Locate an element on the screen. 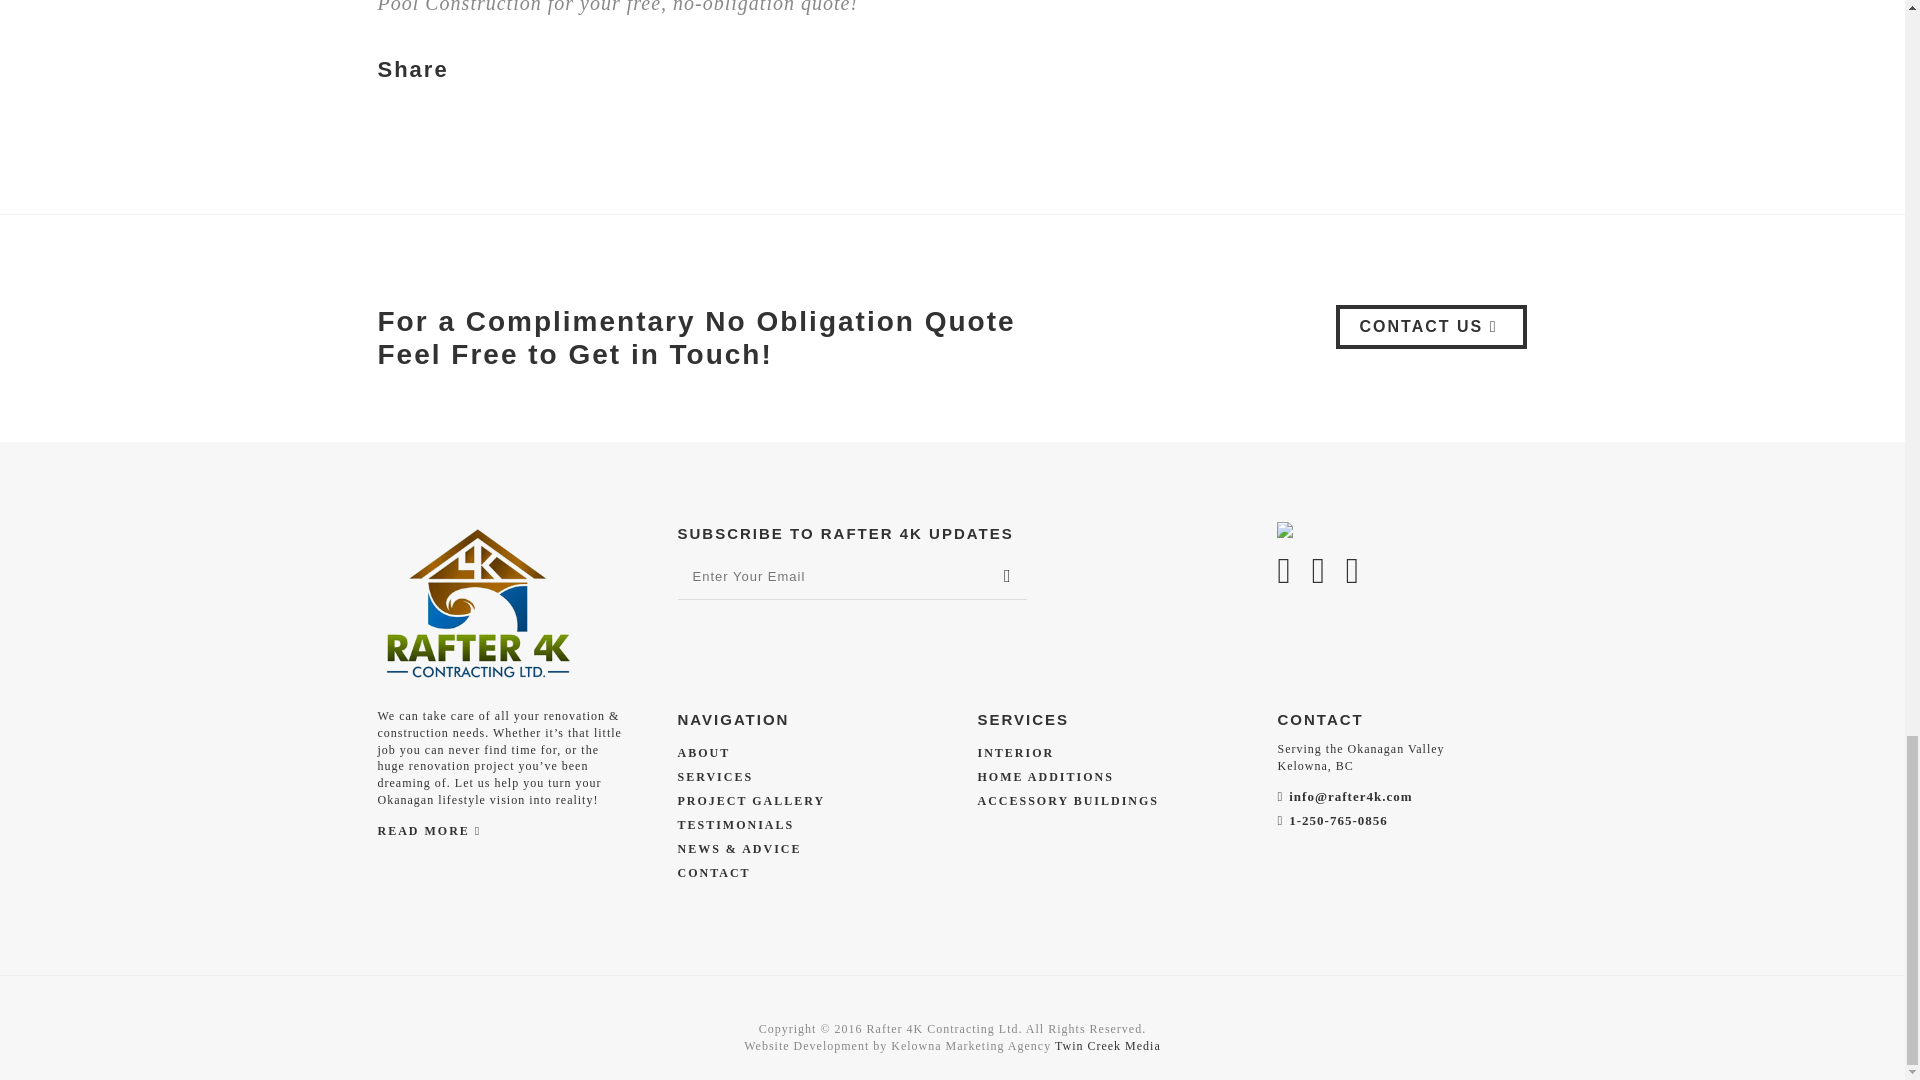 Image resolution: width=1920 pixels, height=1080 pixels. ABOUT is located at coordinates (704, 753).